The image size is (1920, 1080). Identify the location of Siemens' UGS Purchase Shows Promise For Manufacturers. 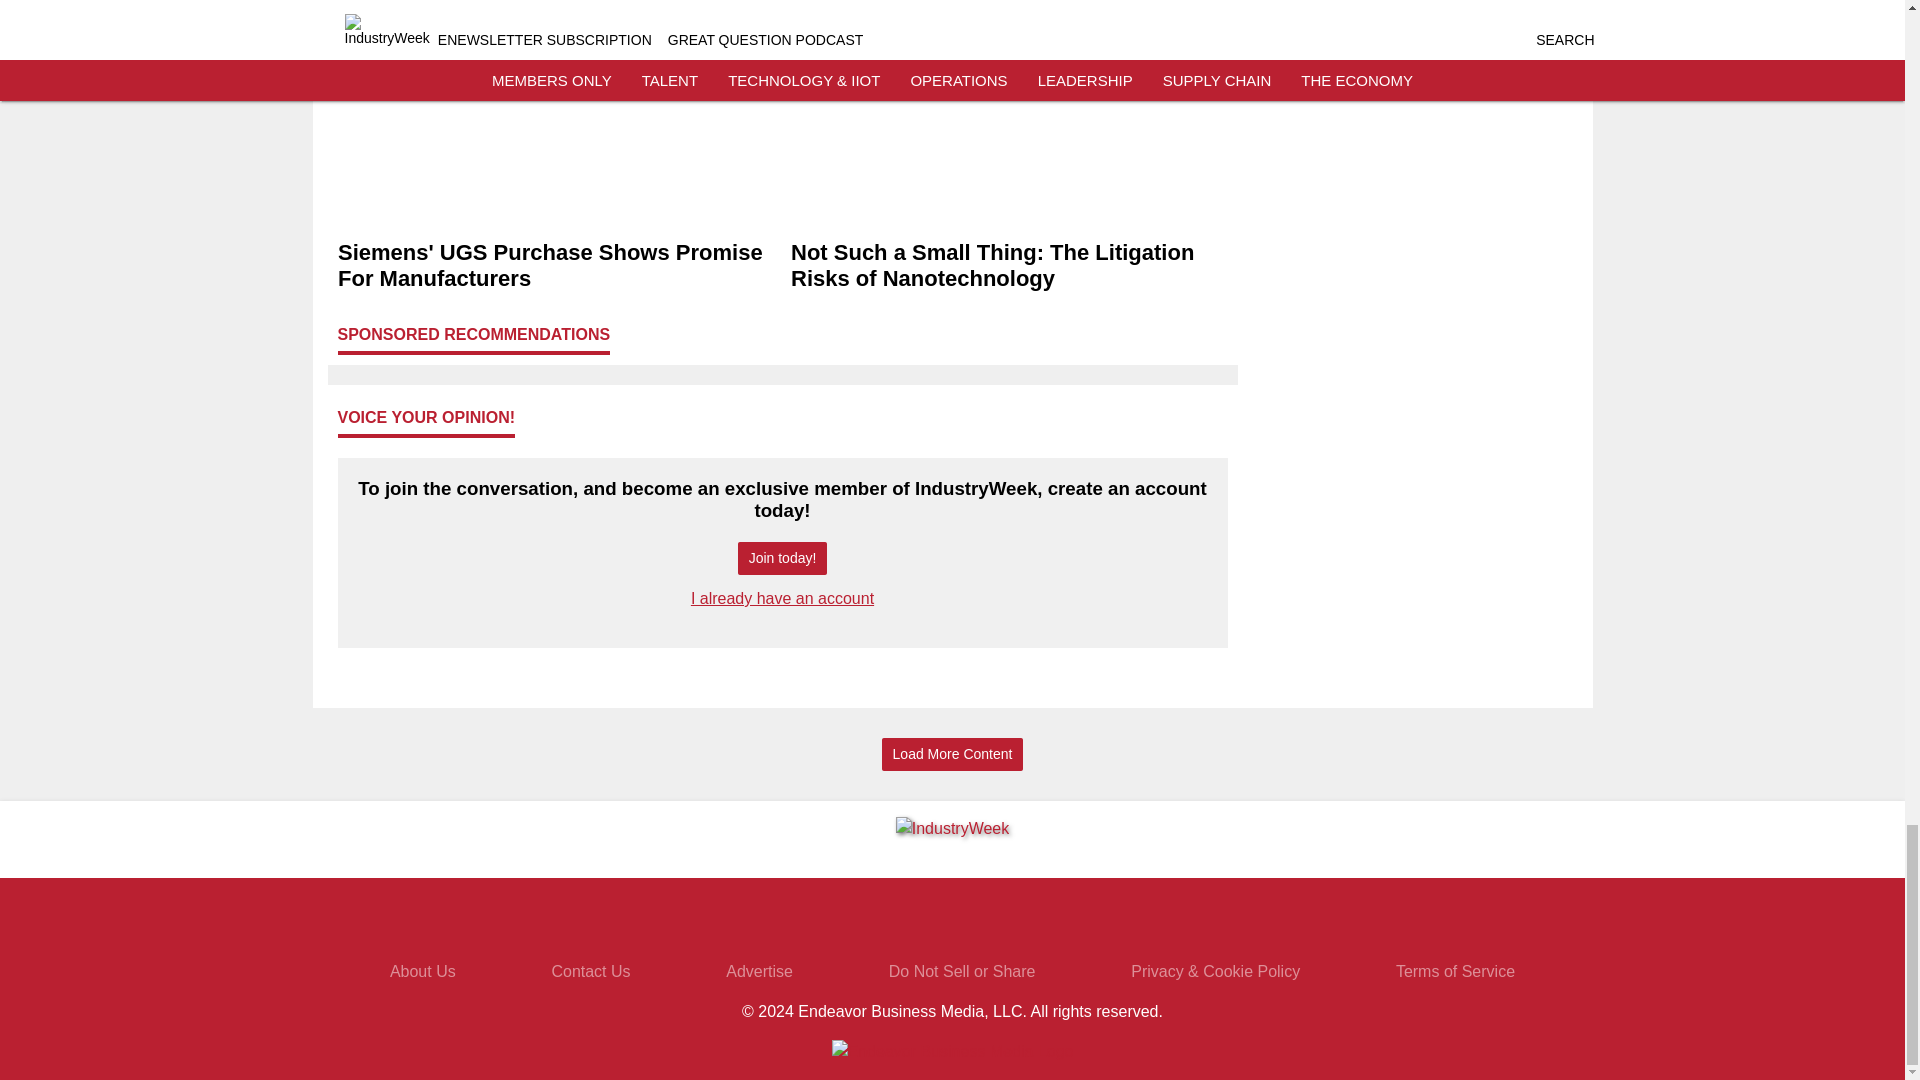
(556, 265).